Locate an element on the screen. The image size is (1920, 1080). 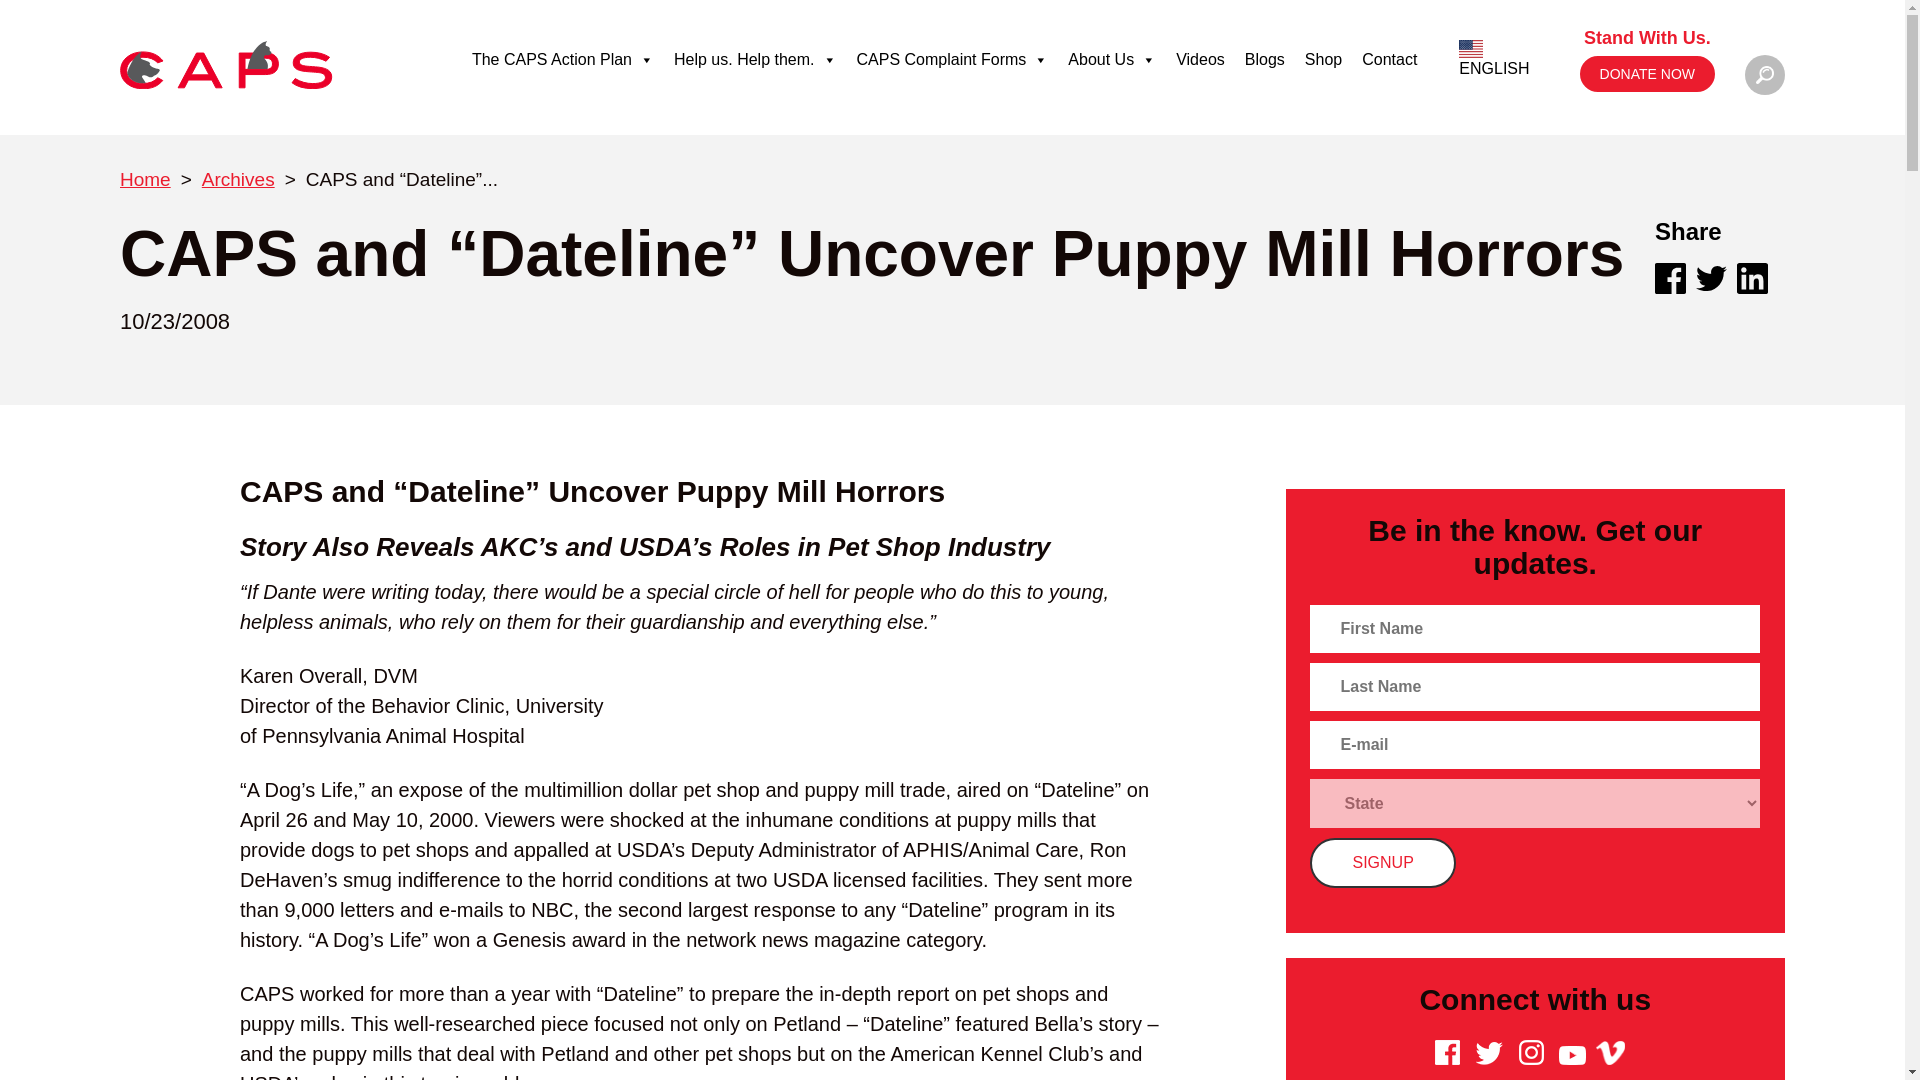
CAPS Complaint Forms is located at coordinates (952, 59).